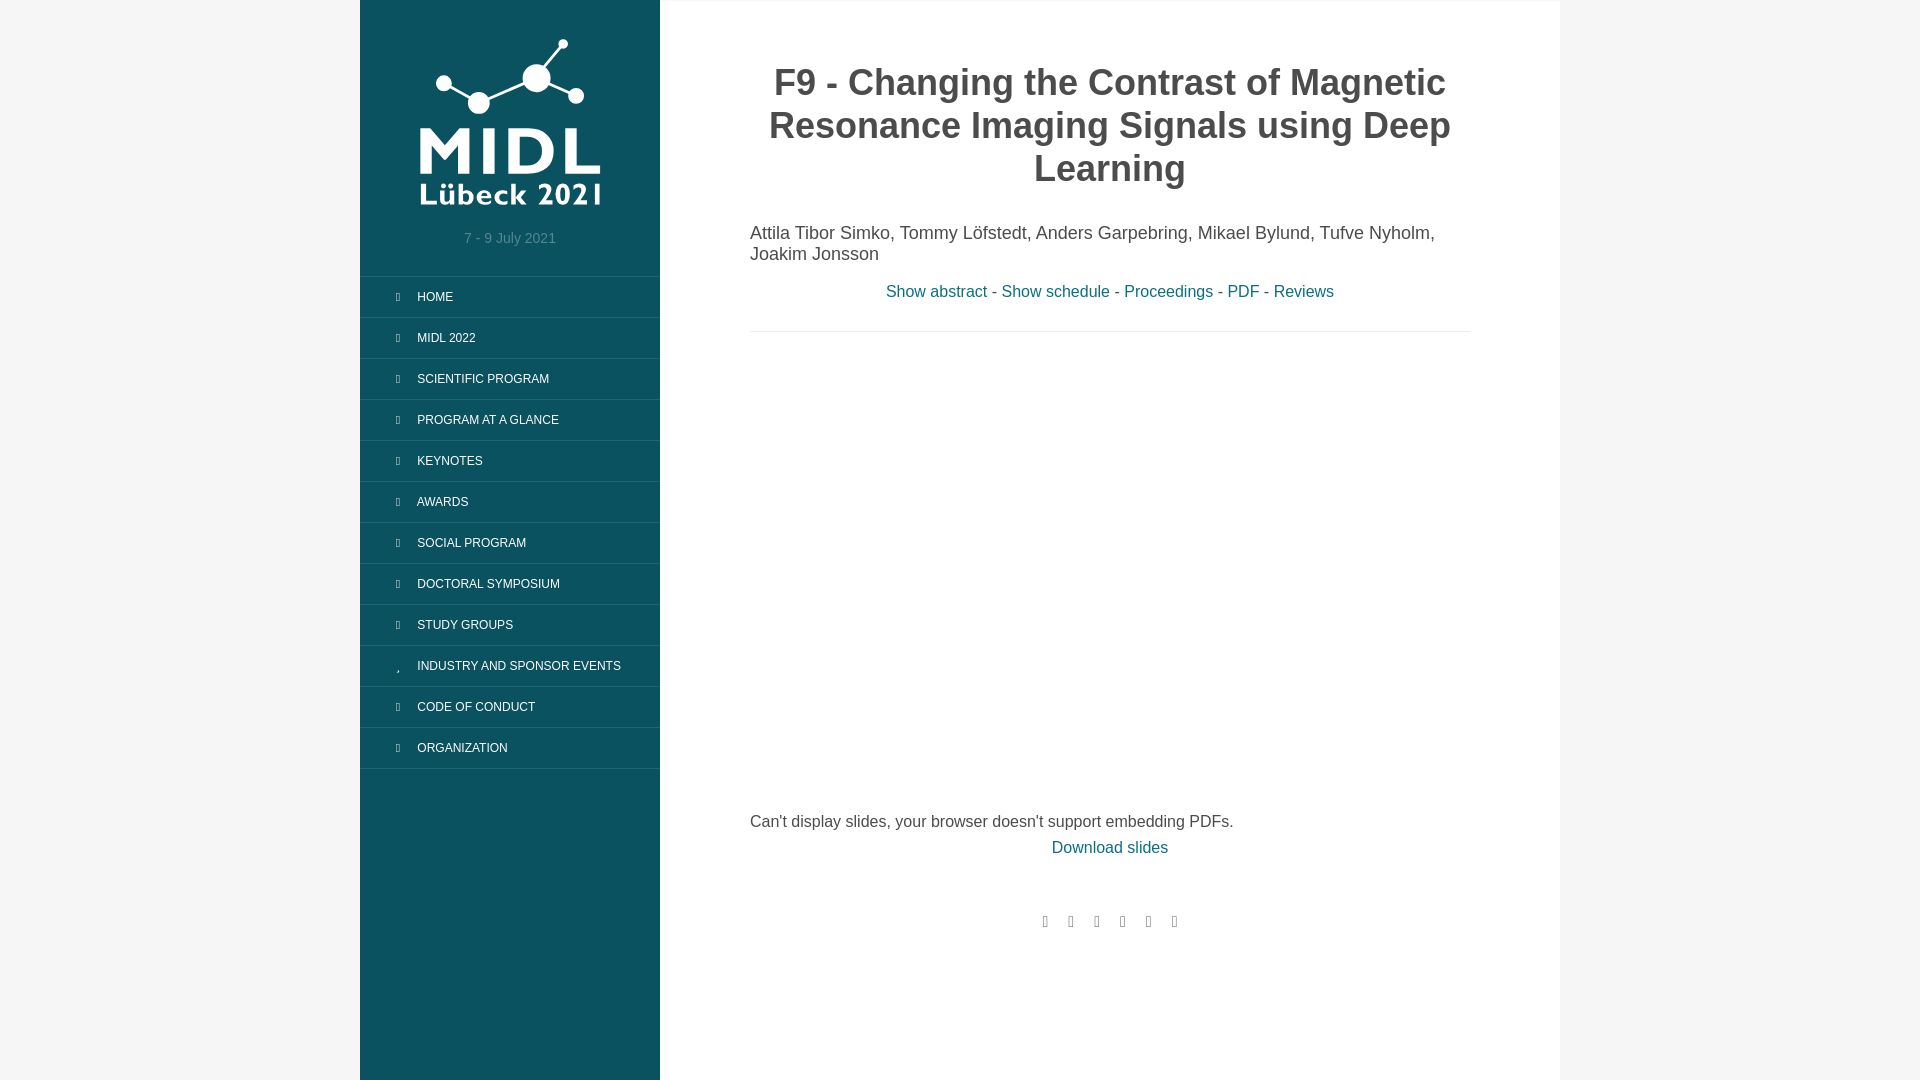 The height and width of the screenshot is (1080, 1920). Describe the element at coordinates (448, 624) in the screenshot. I see `STUDY GROUPS` at that location.